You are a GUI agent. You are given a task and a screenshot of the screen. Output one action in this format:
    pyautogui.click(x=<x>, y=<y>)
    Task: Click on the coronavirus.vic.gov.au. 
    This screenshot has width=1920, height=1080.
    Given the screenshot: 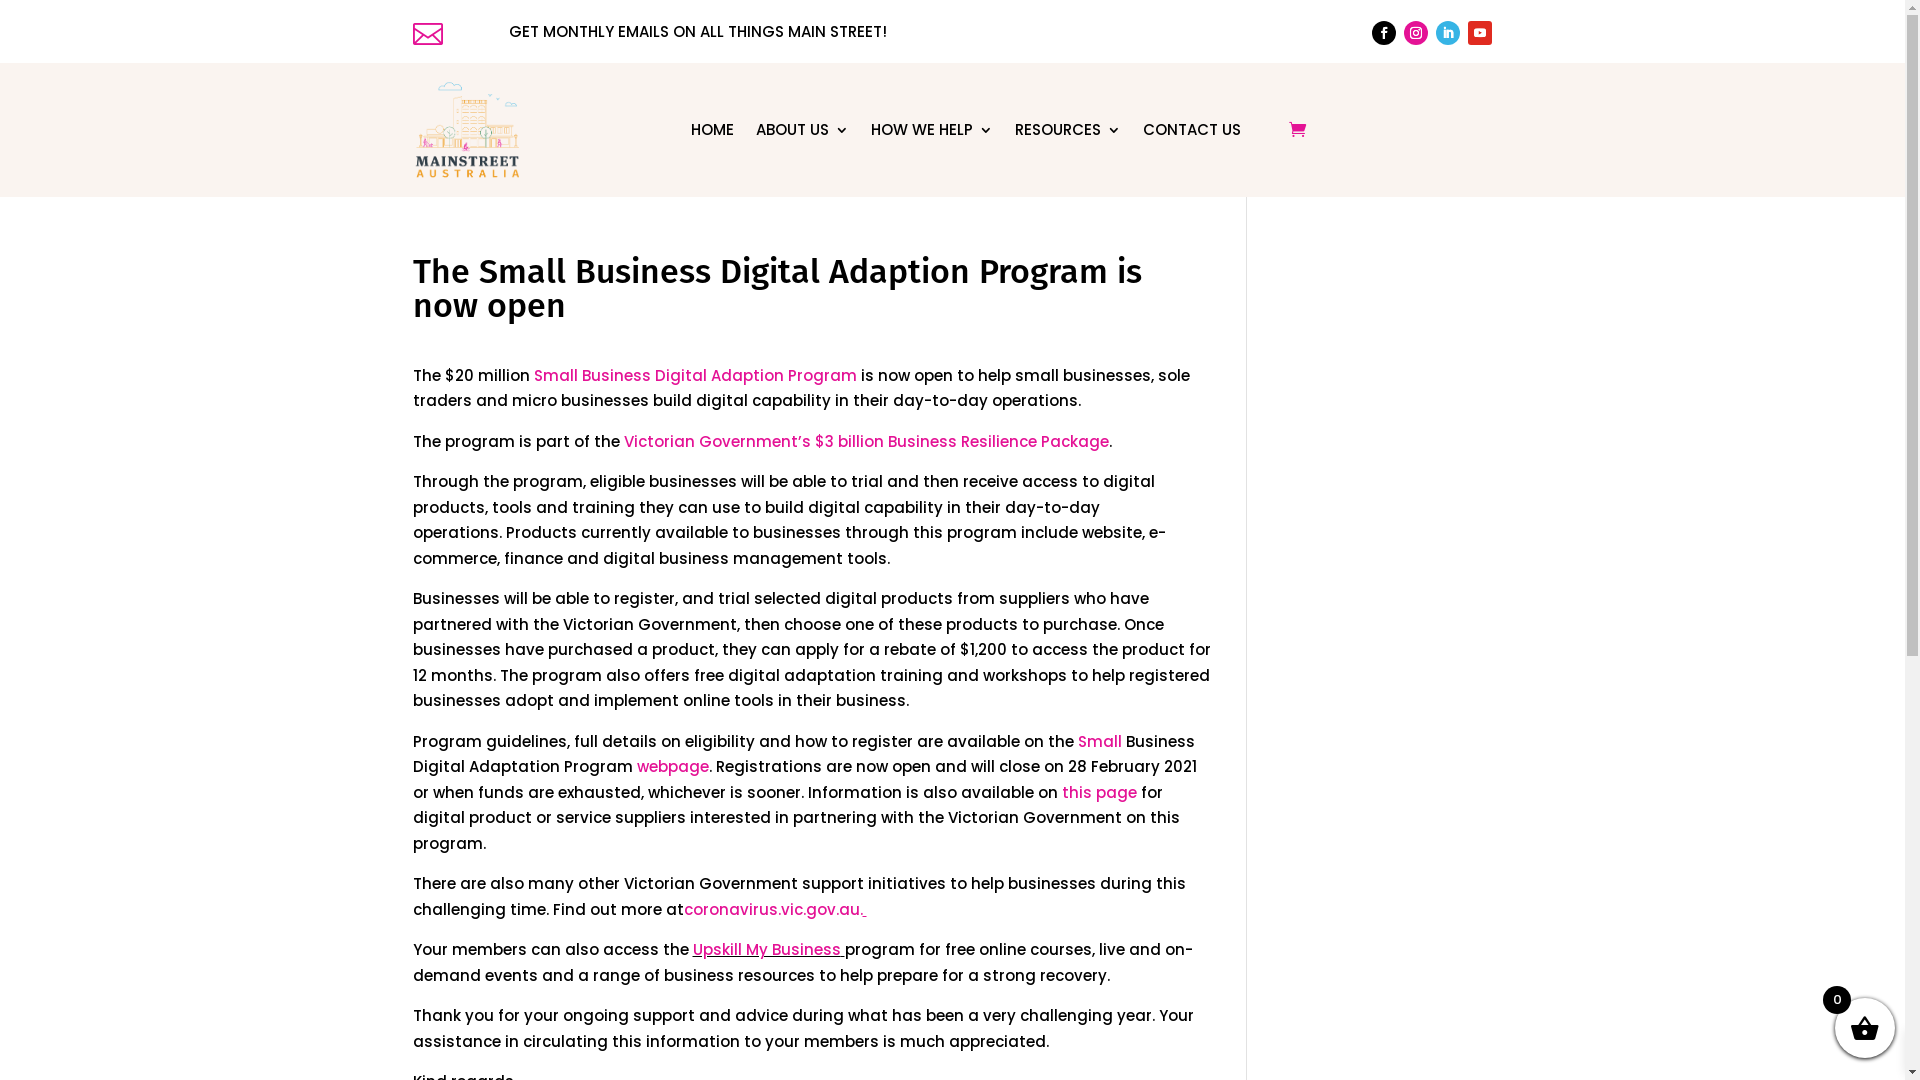 What is the action you would take?
    pyautogui.click(x=776, y=910)
    